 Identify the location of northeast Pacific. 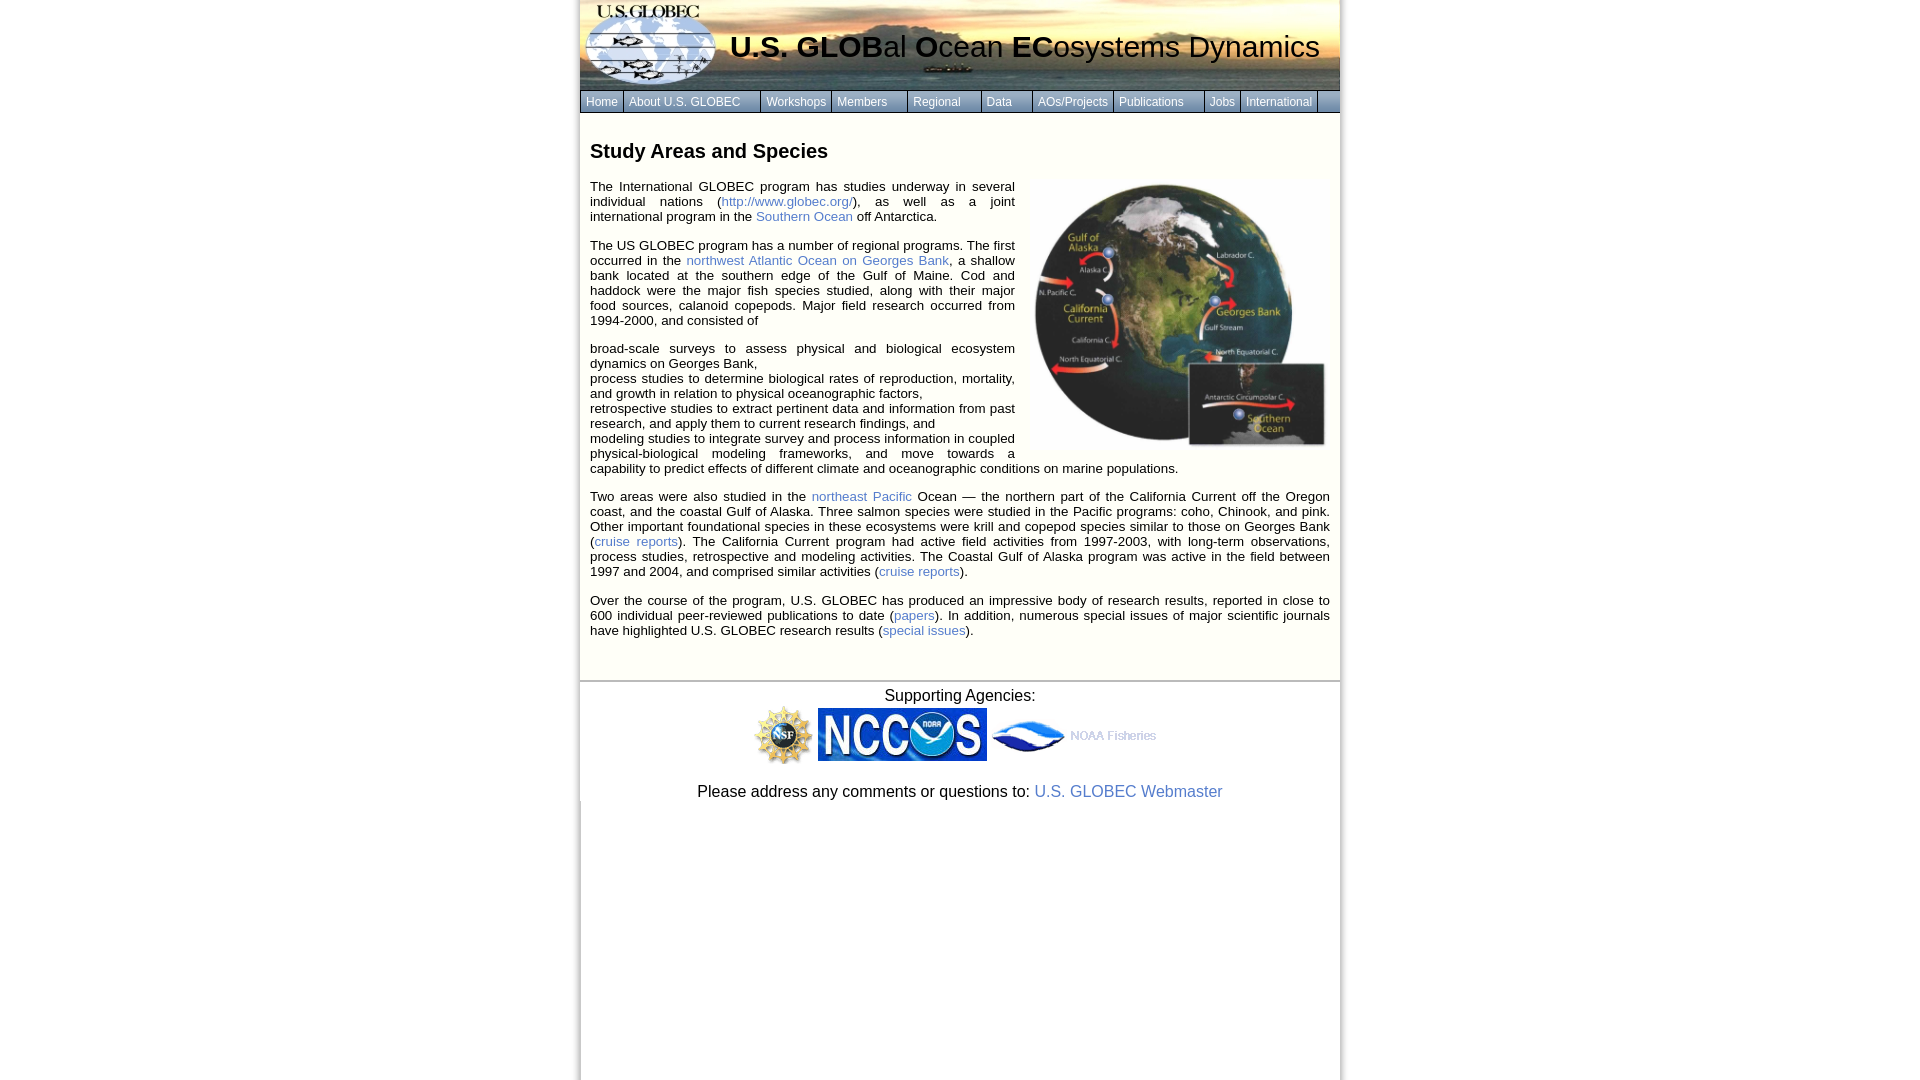
(862, 496).